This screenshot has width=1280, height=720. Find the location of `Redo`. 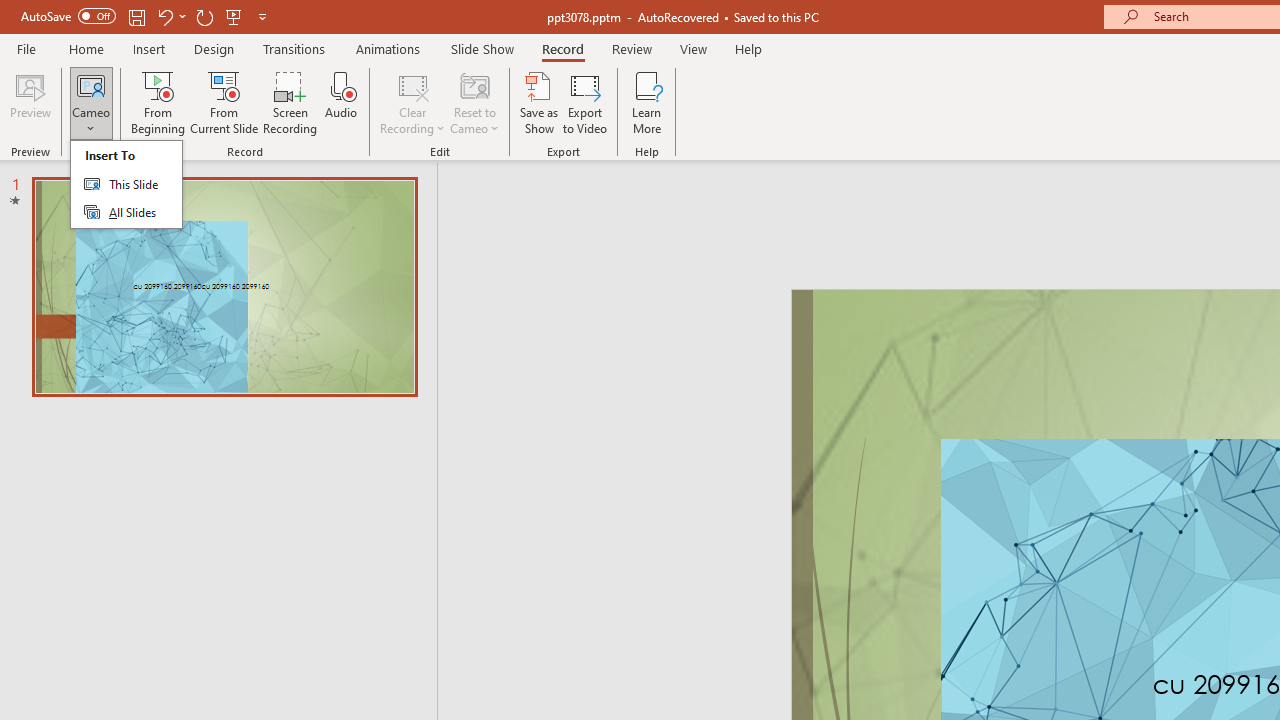

Redo is located at coordinates (204, 16).